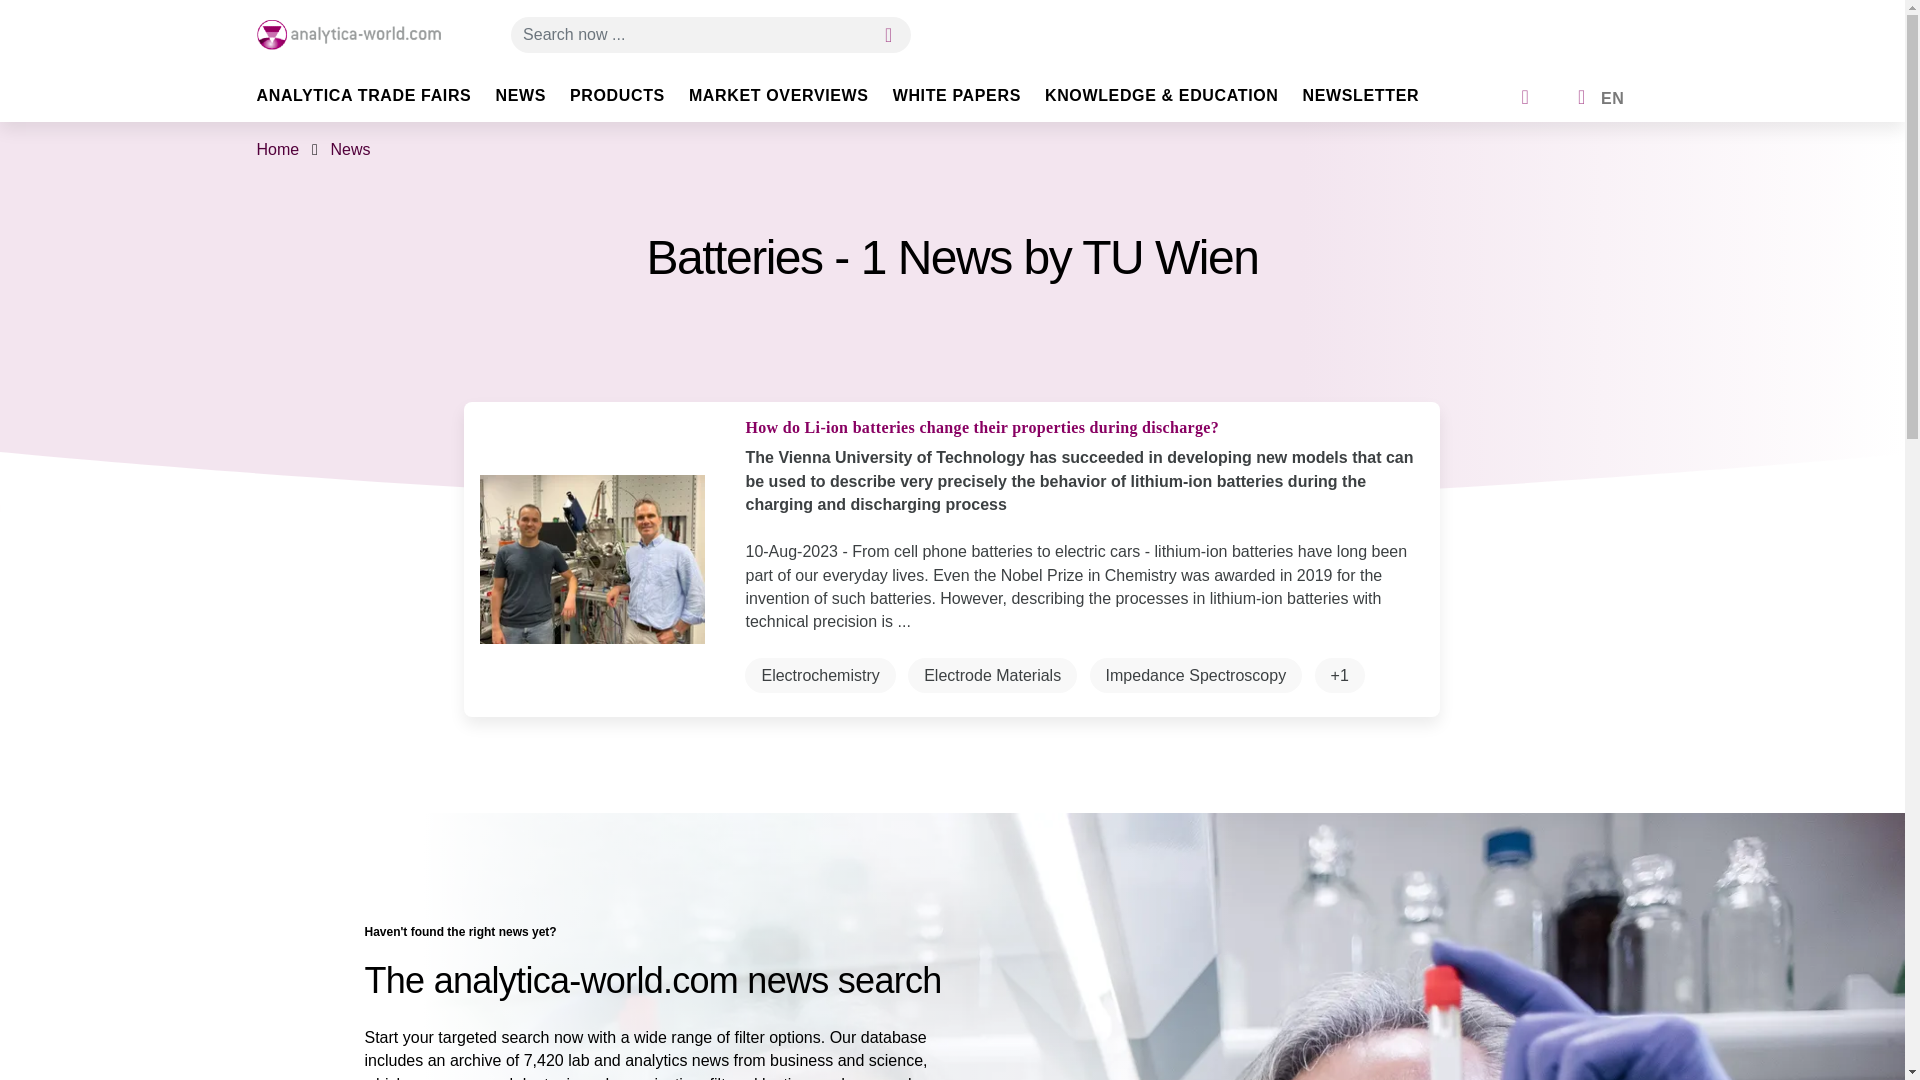  I want to click on ANALYTICA TRADE FAIRS, so click(375, 104).